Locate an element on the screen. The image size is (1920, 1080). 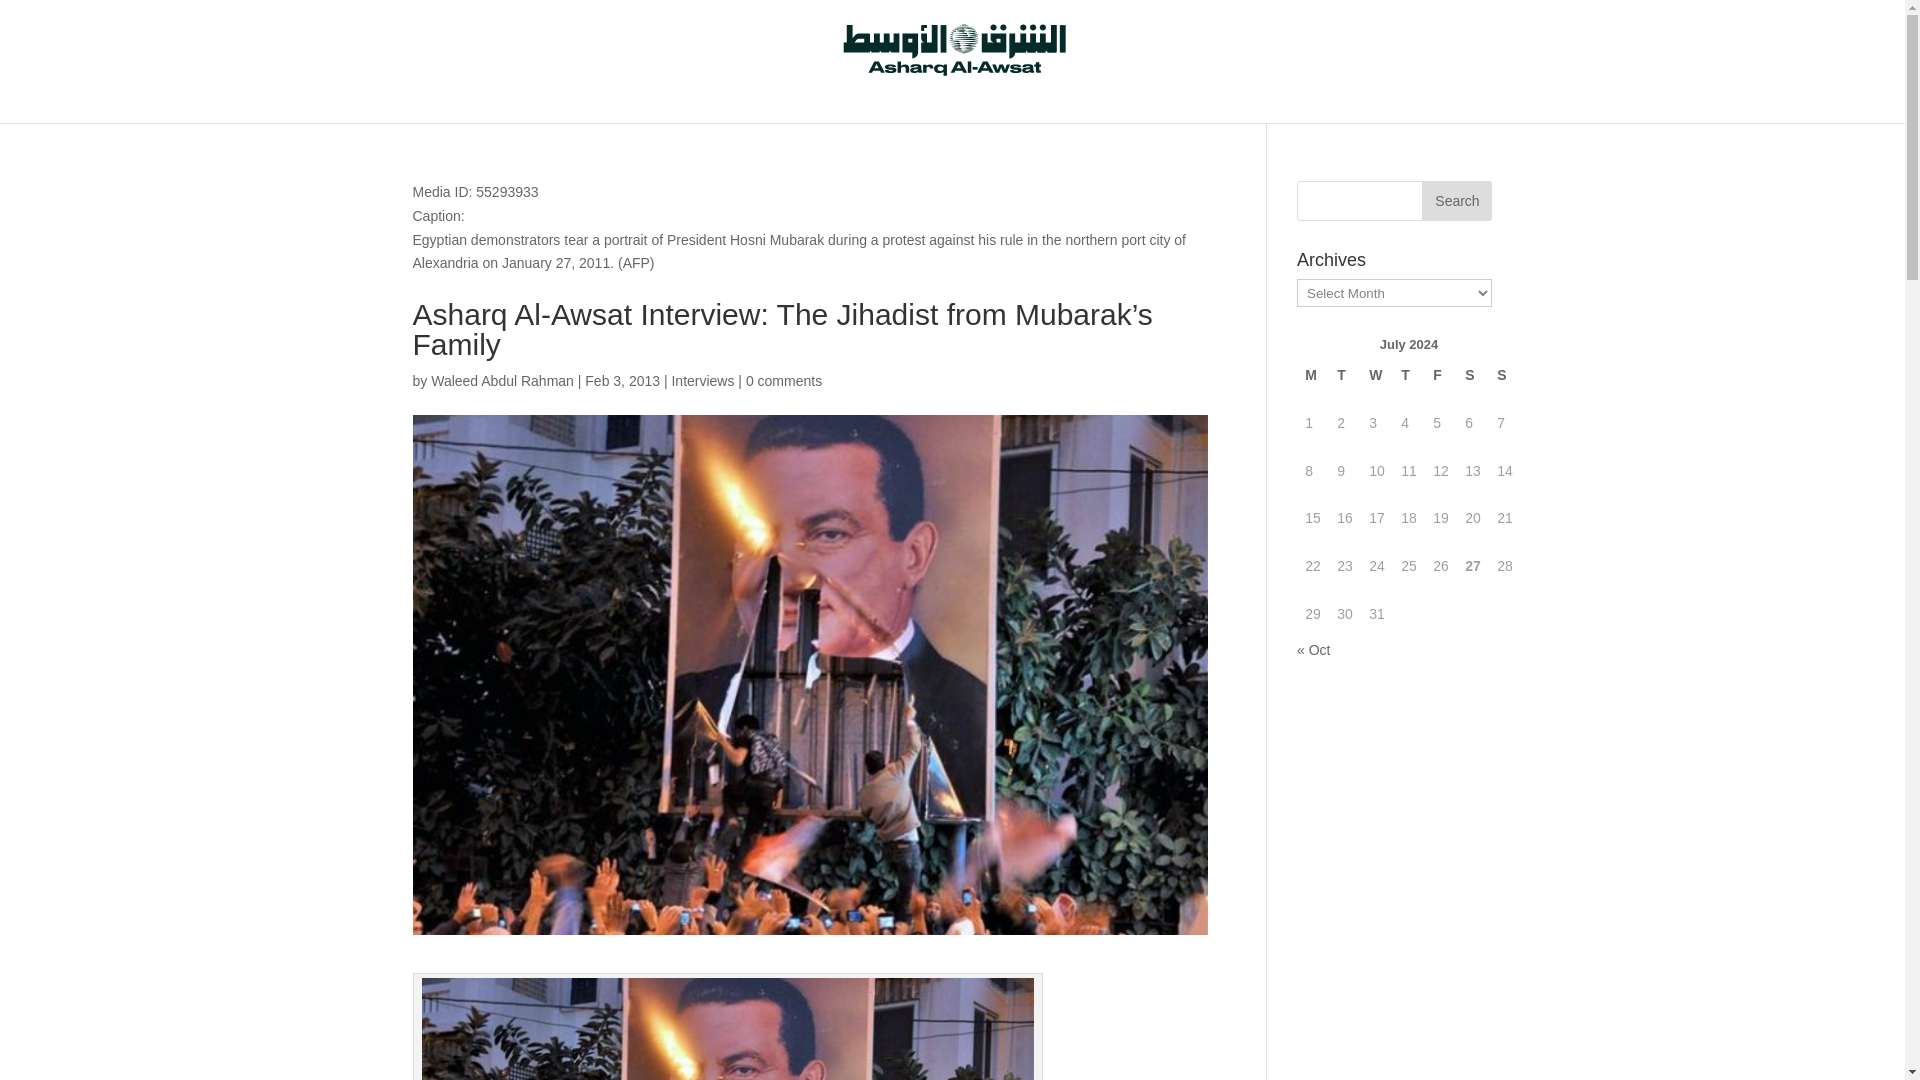
Waleed Abdul Rahman is located at coordinates (502, 380).